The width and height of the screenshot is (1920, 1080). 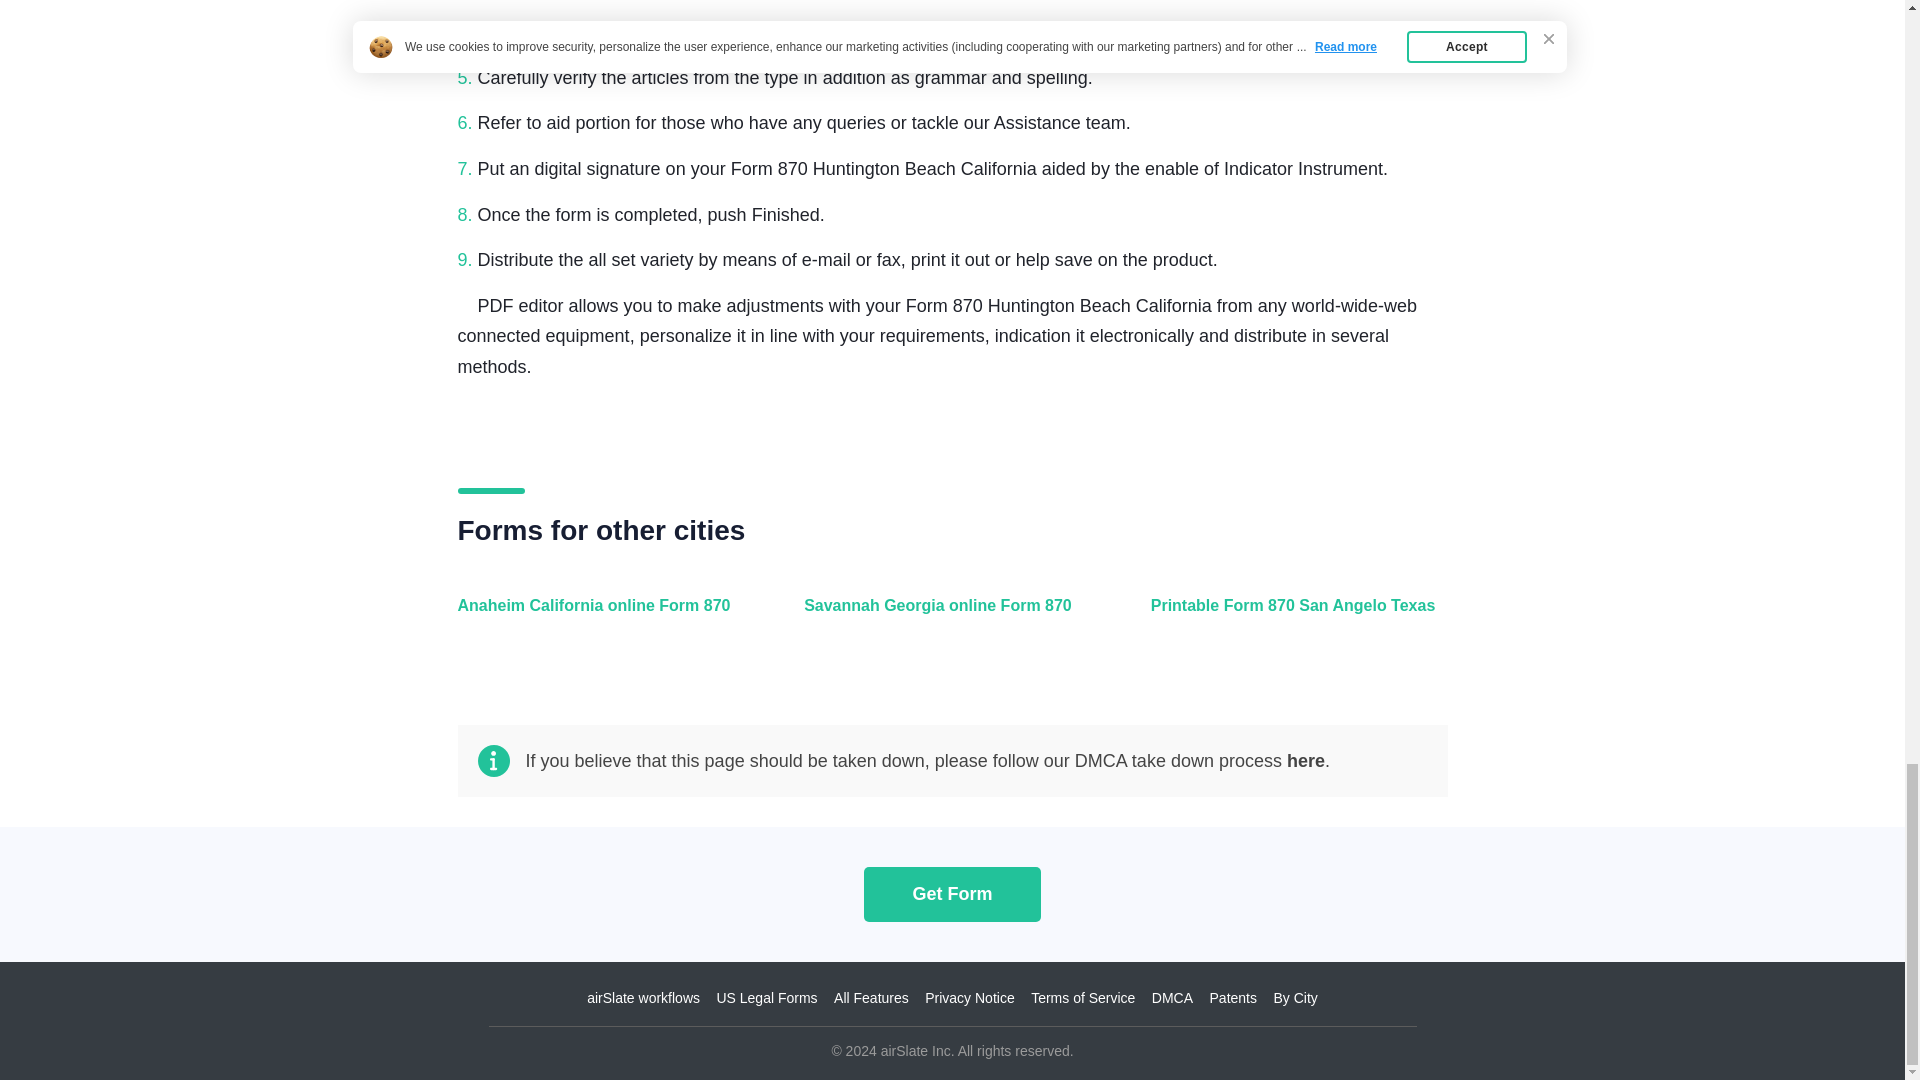 I want to click on here, so click(x=1305, y=760).